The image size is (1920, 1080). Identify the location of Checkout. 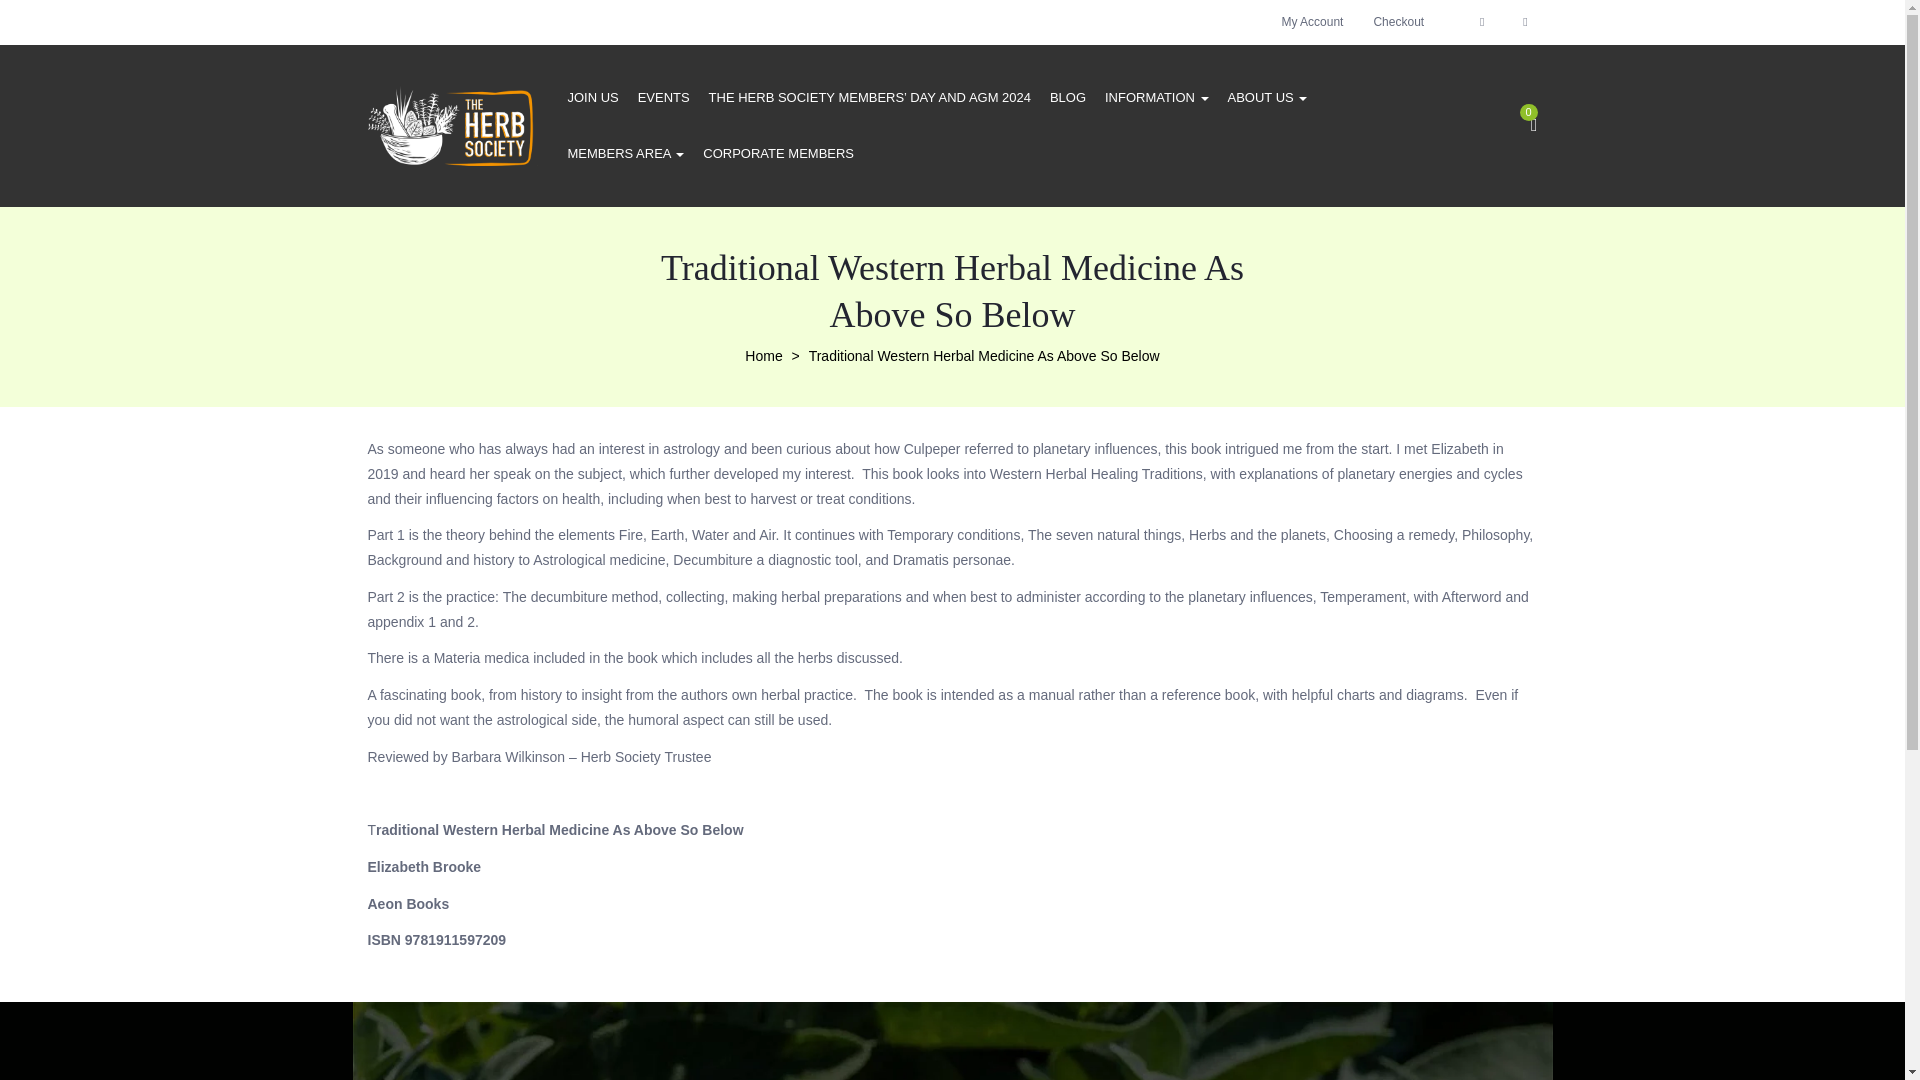
(1398, 22).